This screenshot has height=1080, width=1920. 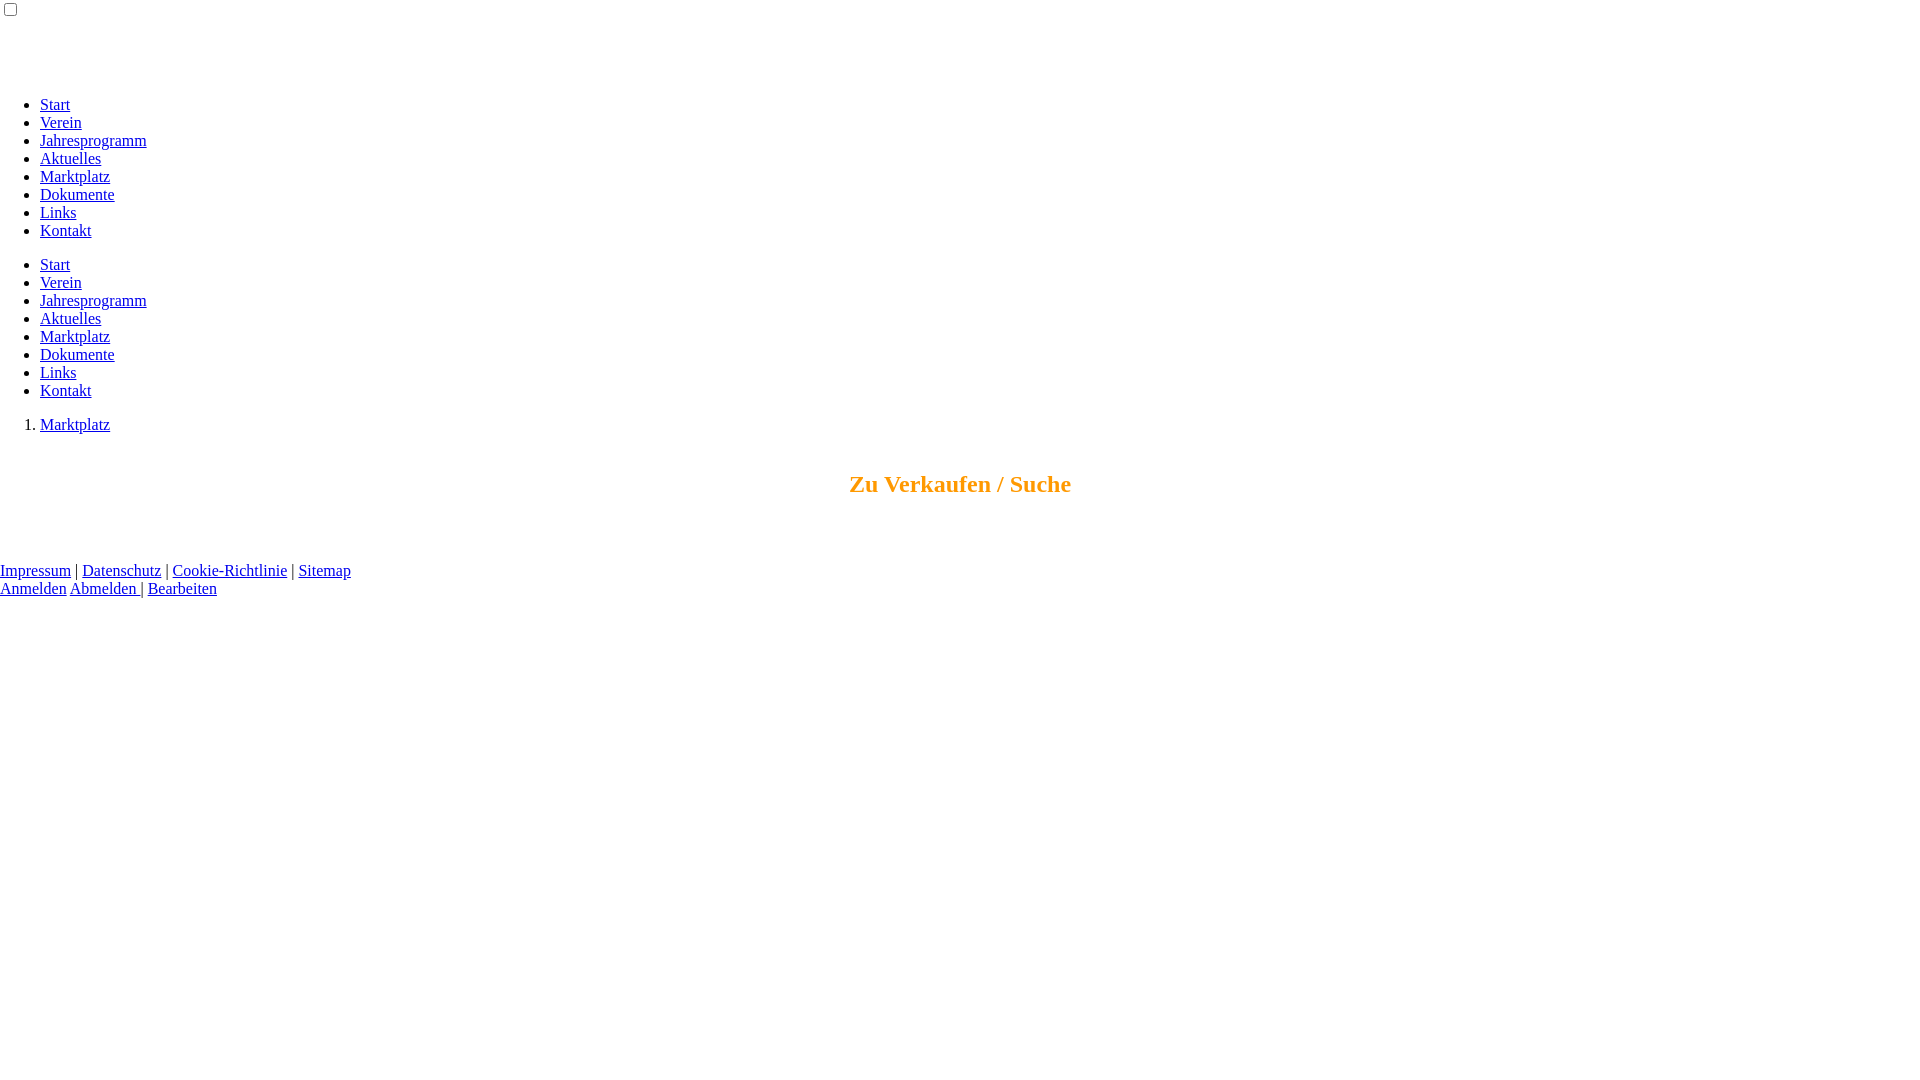 What do you see at coordinates (55, 104) in the screenshot?
I see `Start` at bounding box center [55, 104].